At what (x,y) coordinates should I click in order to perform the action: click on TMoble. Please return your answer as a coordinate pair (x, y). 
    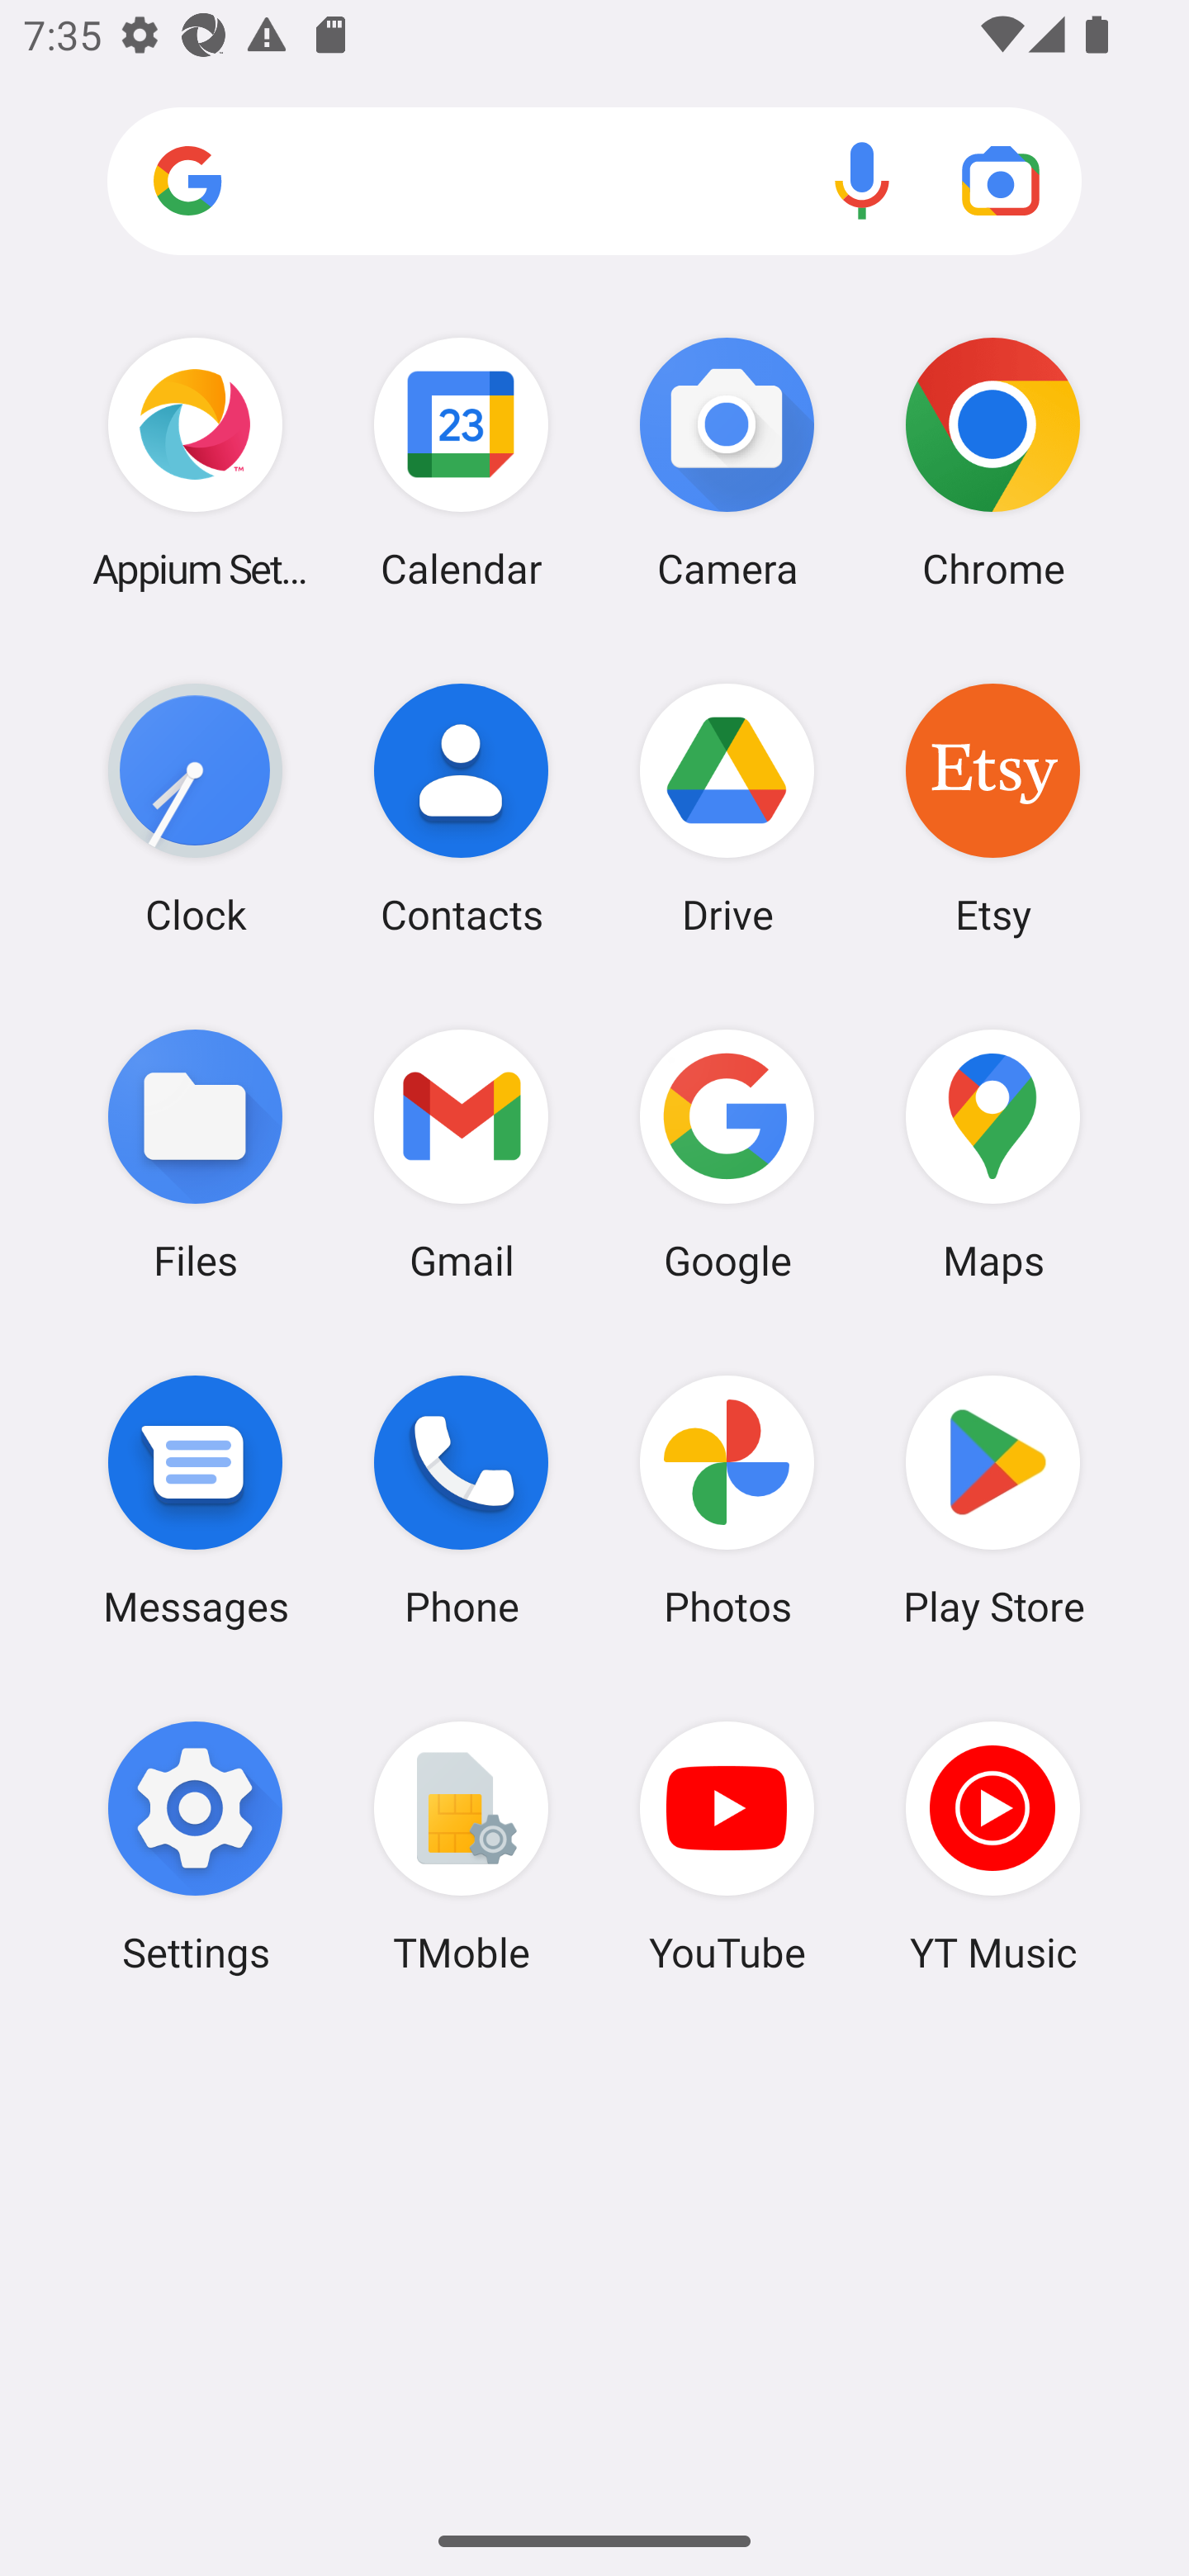
    Looking at the image, I should click on (461, 1847).